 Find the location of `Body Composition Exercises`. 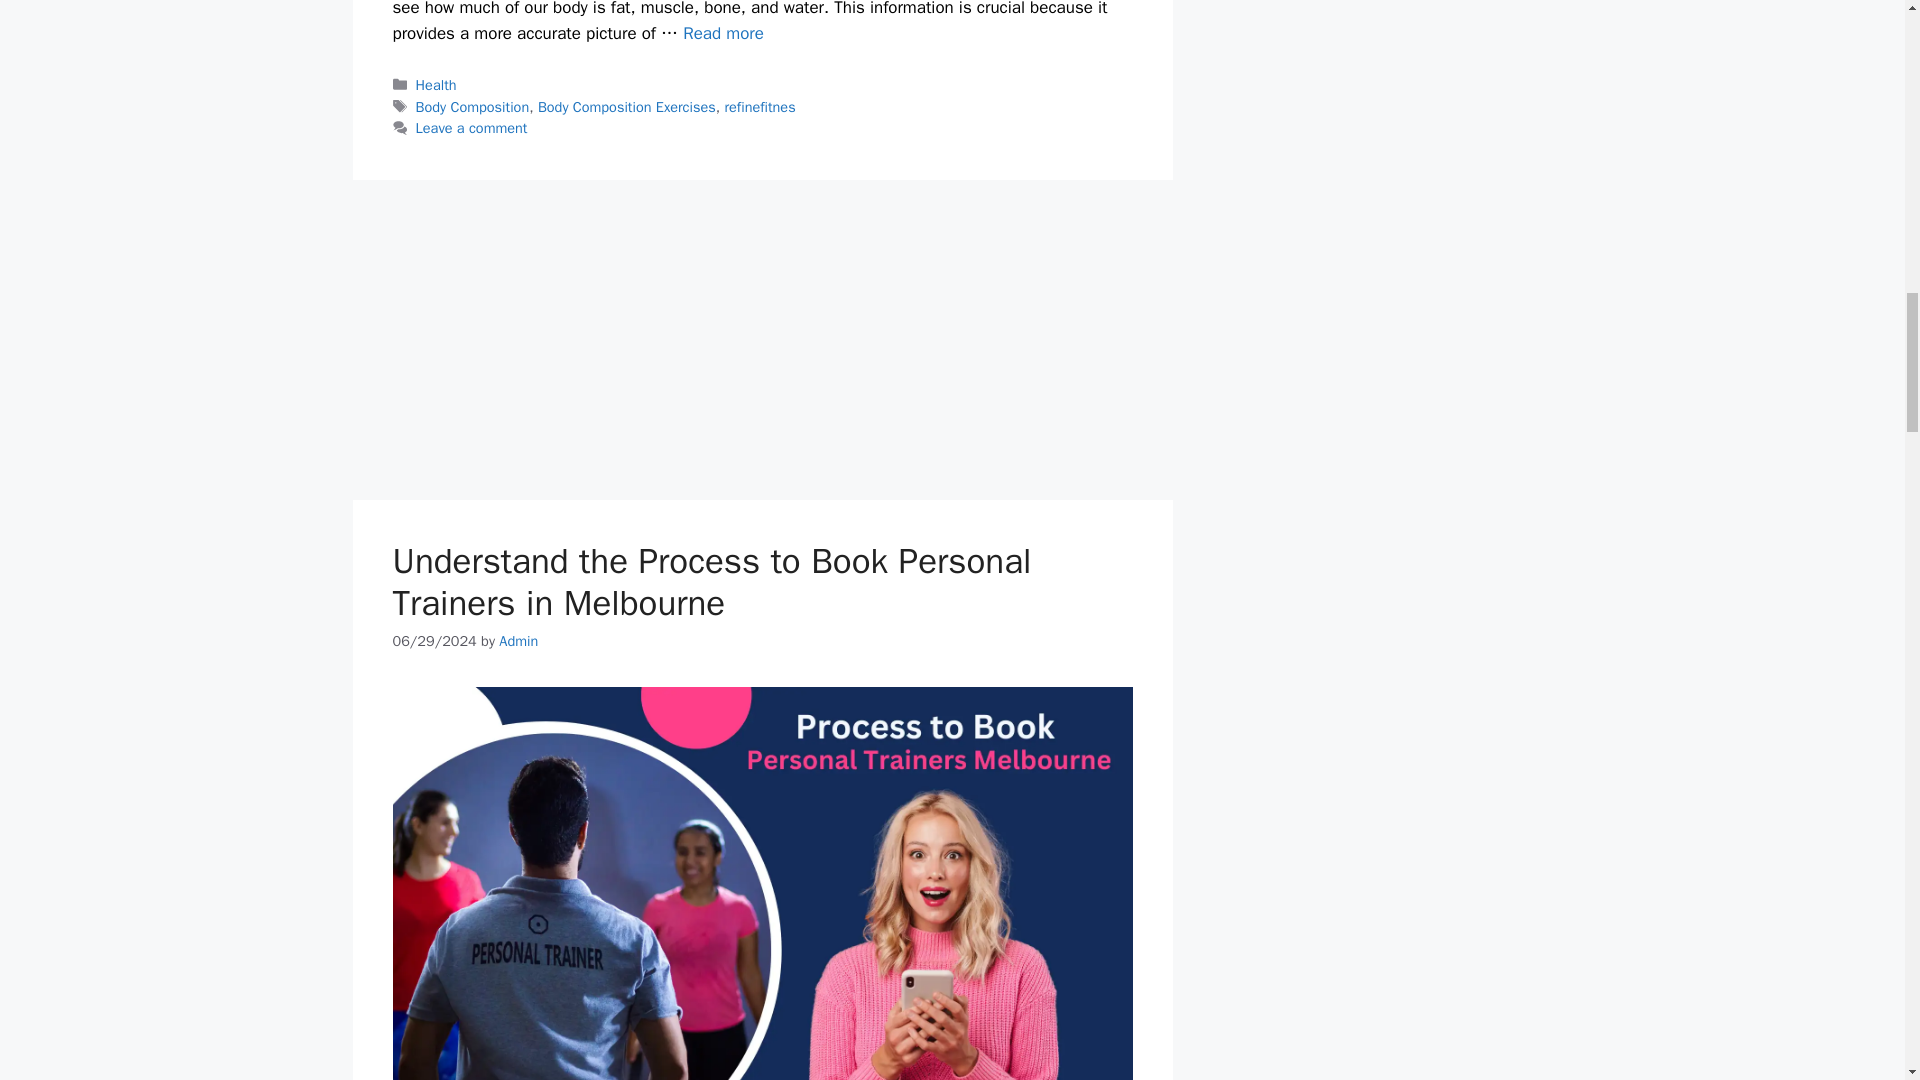

Body Composition Exercises is located at coordinates (626, 106).